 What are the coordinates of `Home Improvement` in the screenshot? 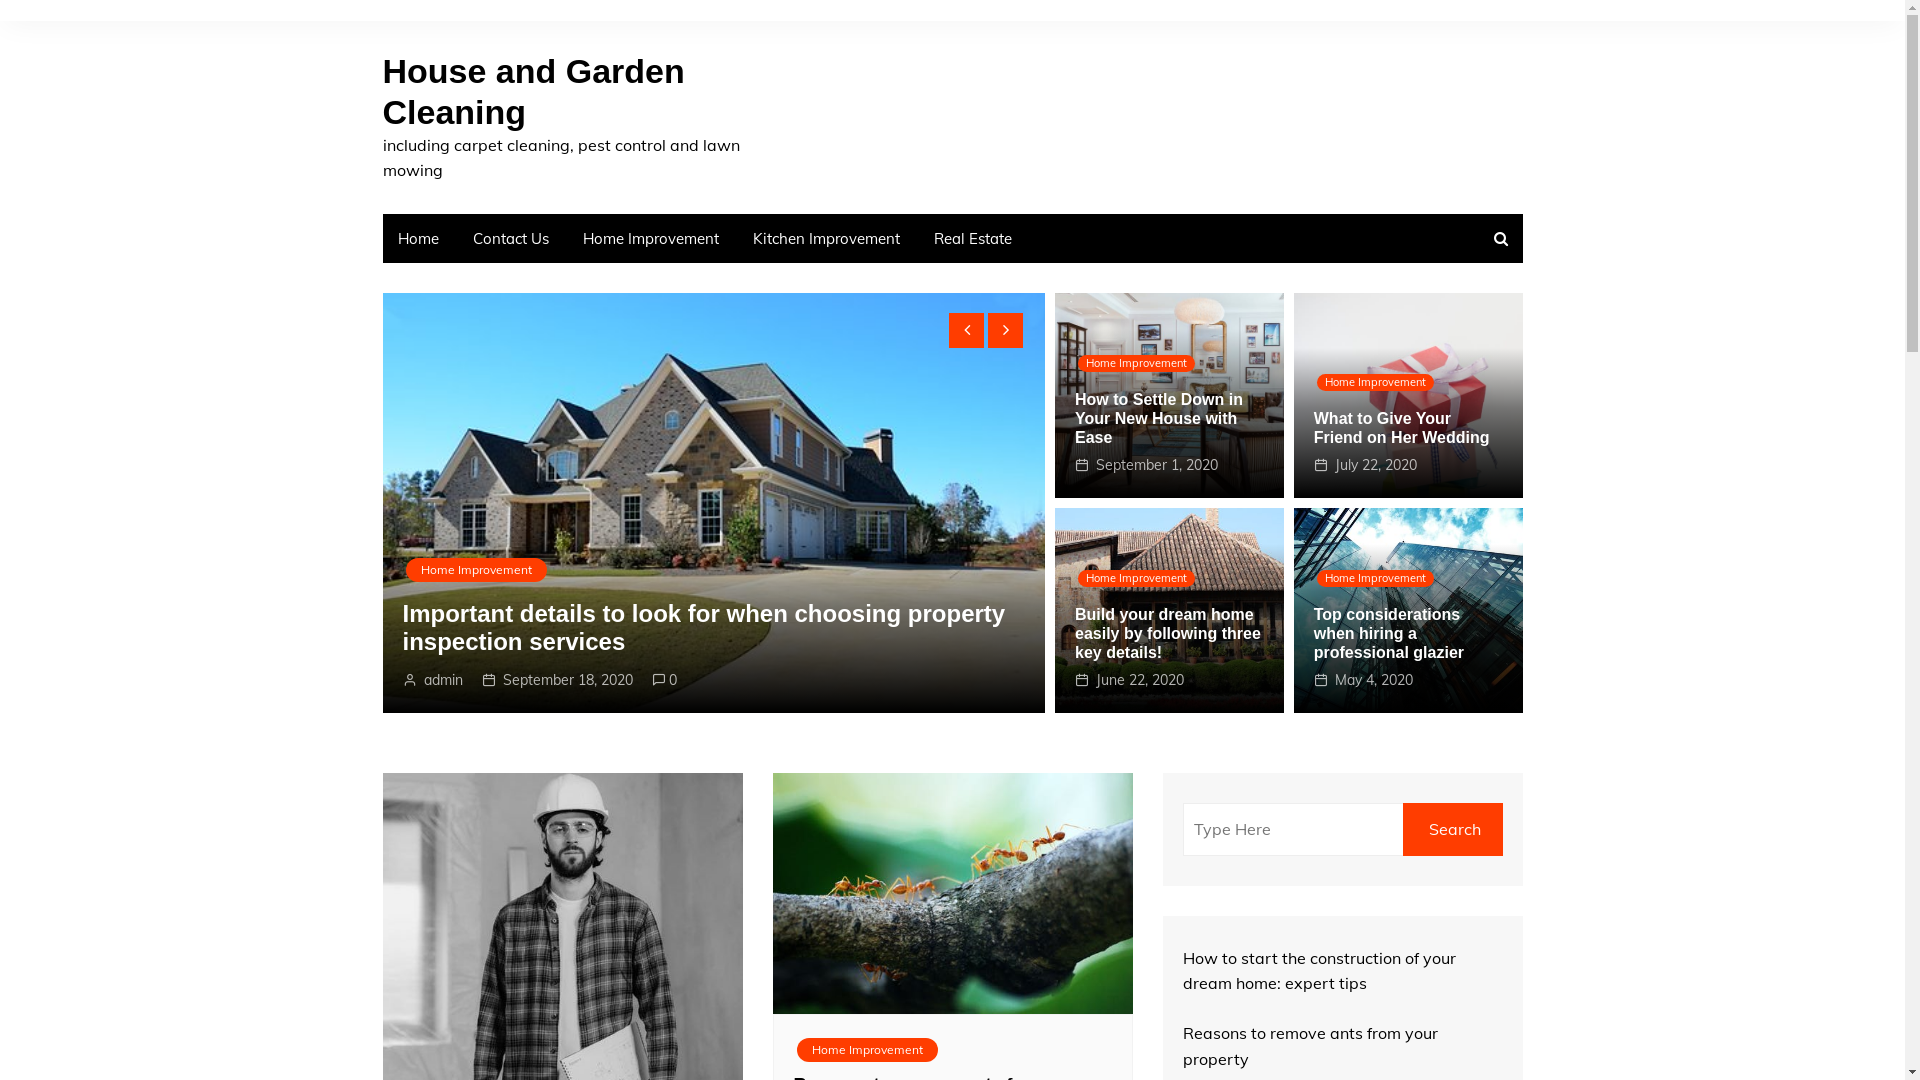 It's located at (1136, 364).